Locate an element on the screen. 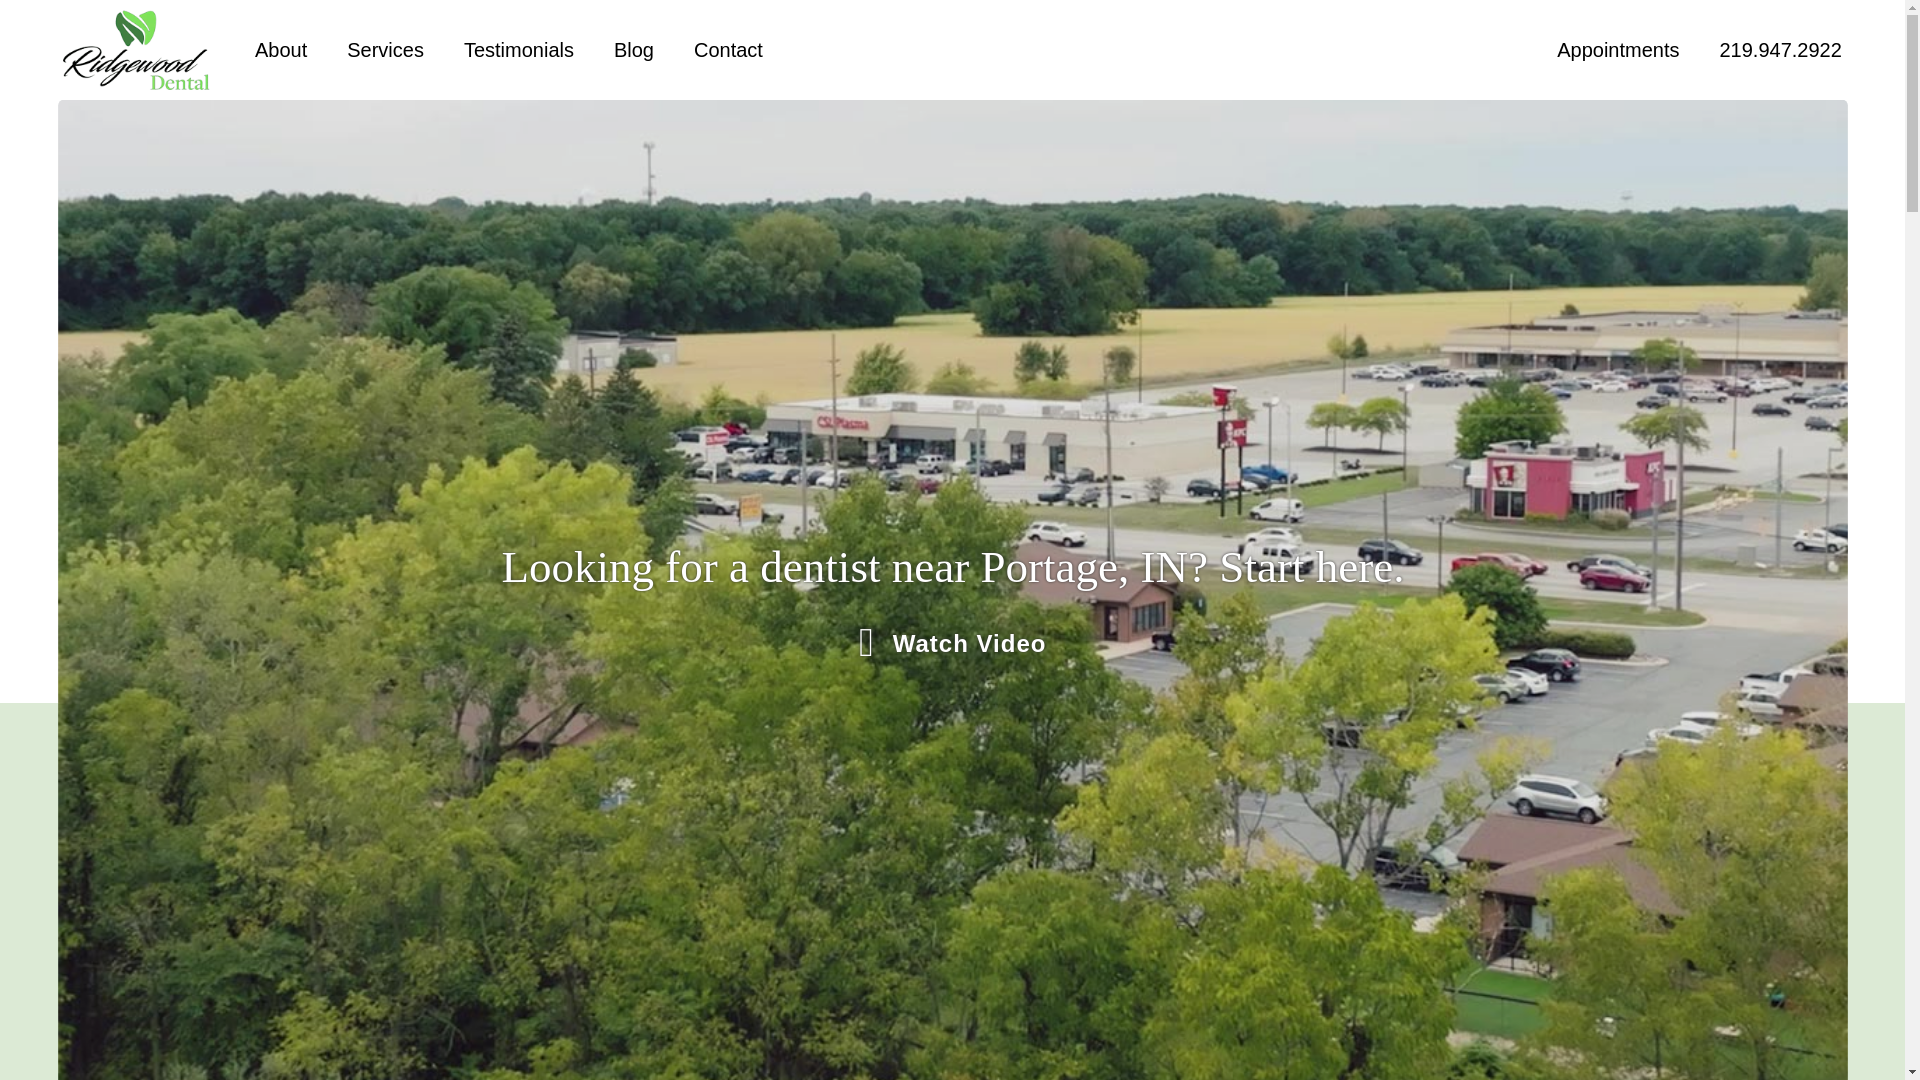  Watch Video is located at coordinates (952, 630).